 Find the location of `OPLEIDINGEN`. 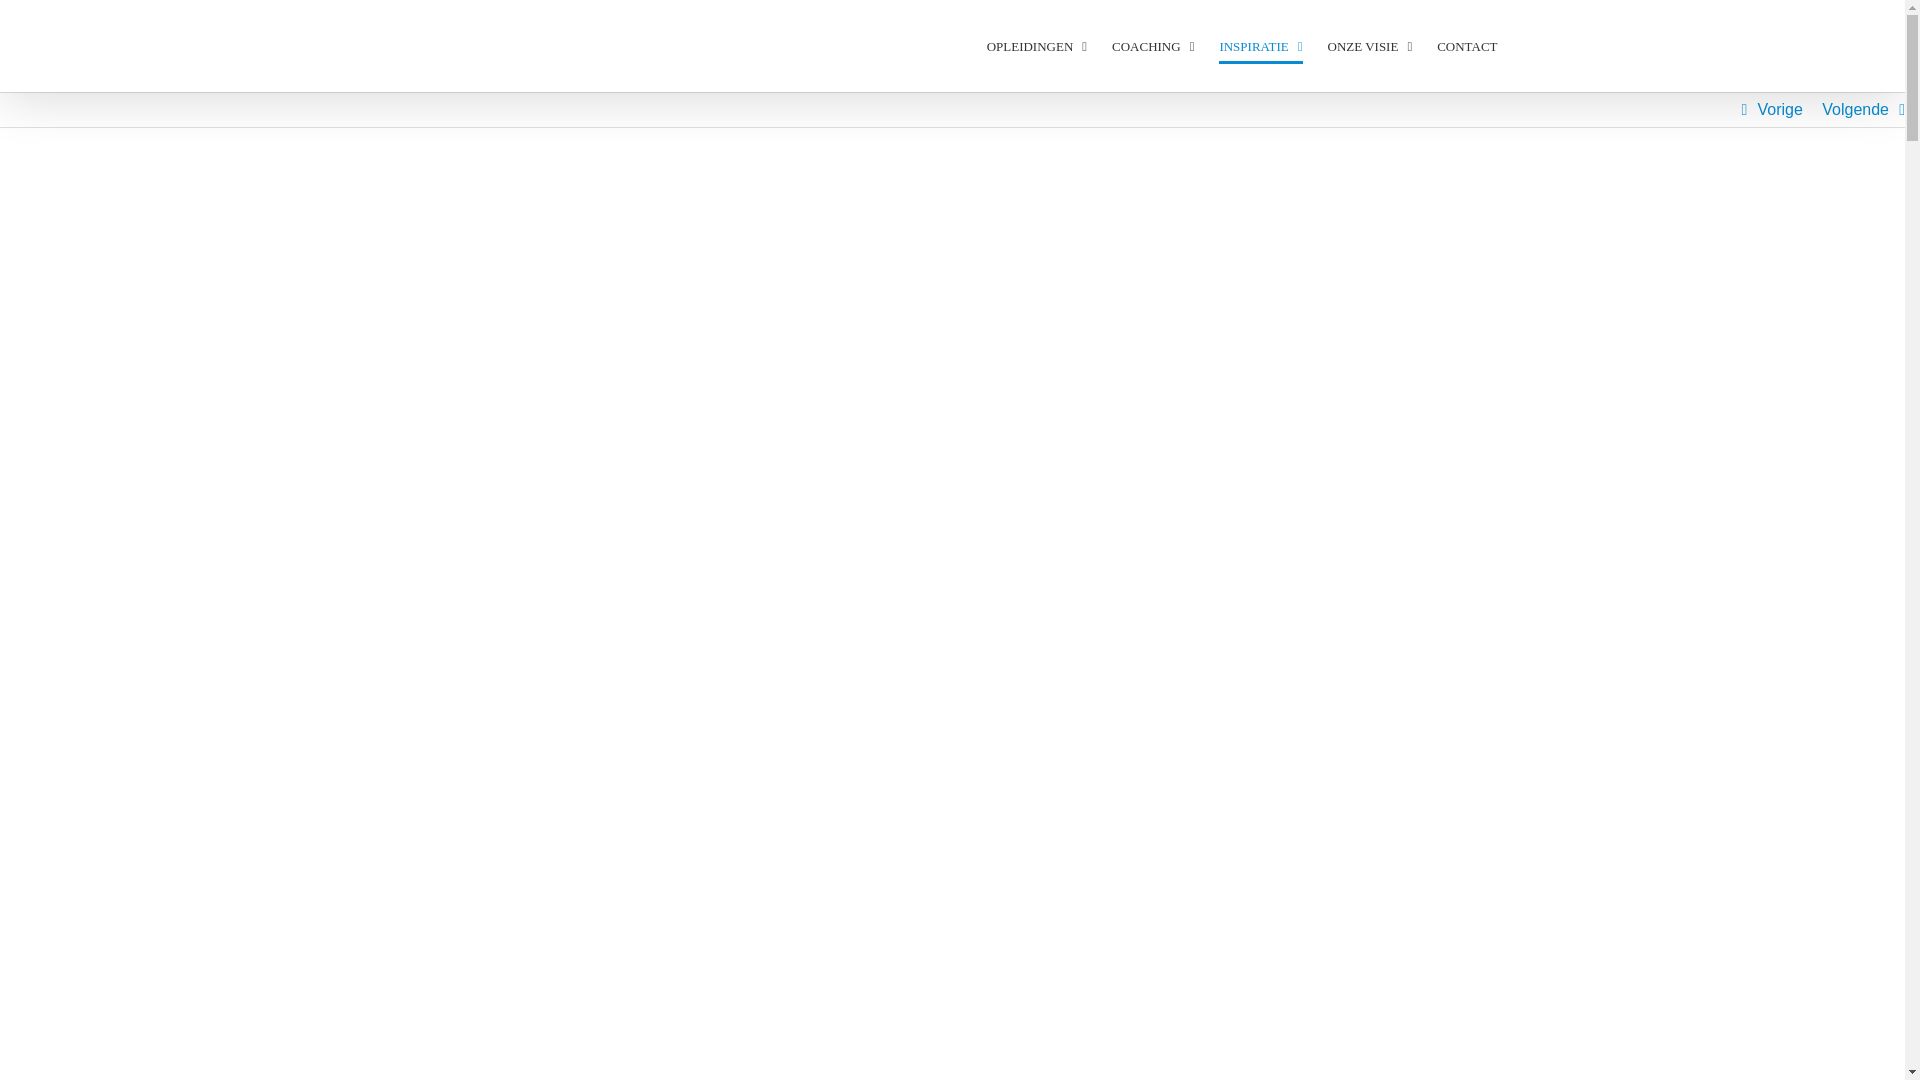

OPLEIDINGEN is located at coordinates (1037, 46).